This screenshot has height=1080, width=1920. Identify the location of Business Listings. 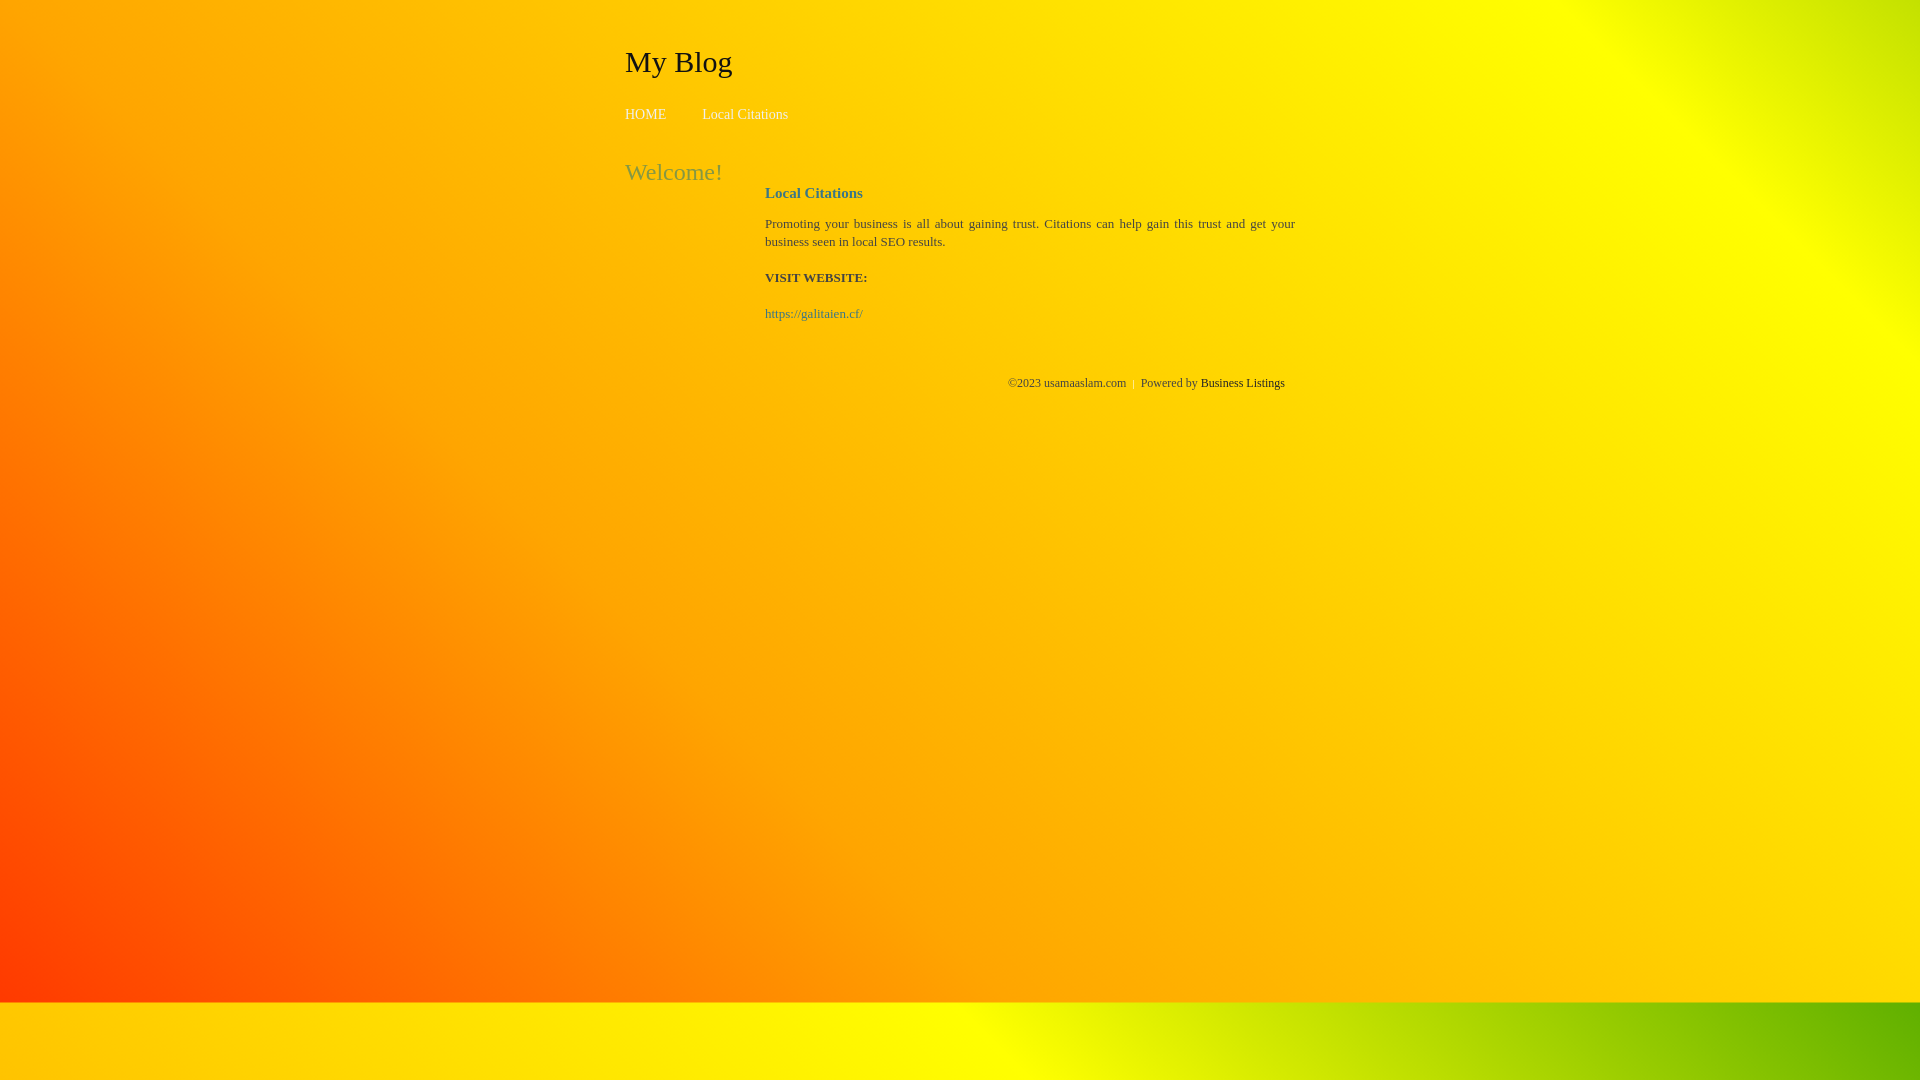
(1243, 383).